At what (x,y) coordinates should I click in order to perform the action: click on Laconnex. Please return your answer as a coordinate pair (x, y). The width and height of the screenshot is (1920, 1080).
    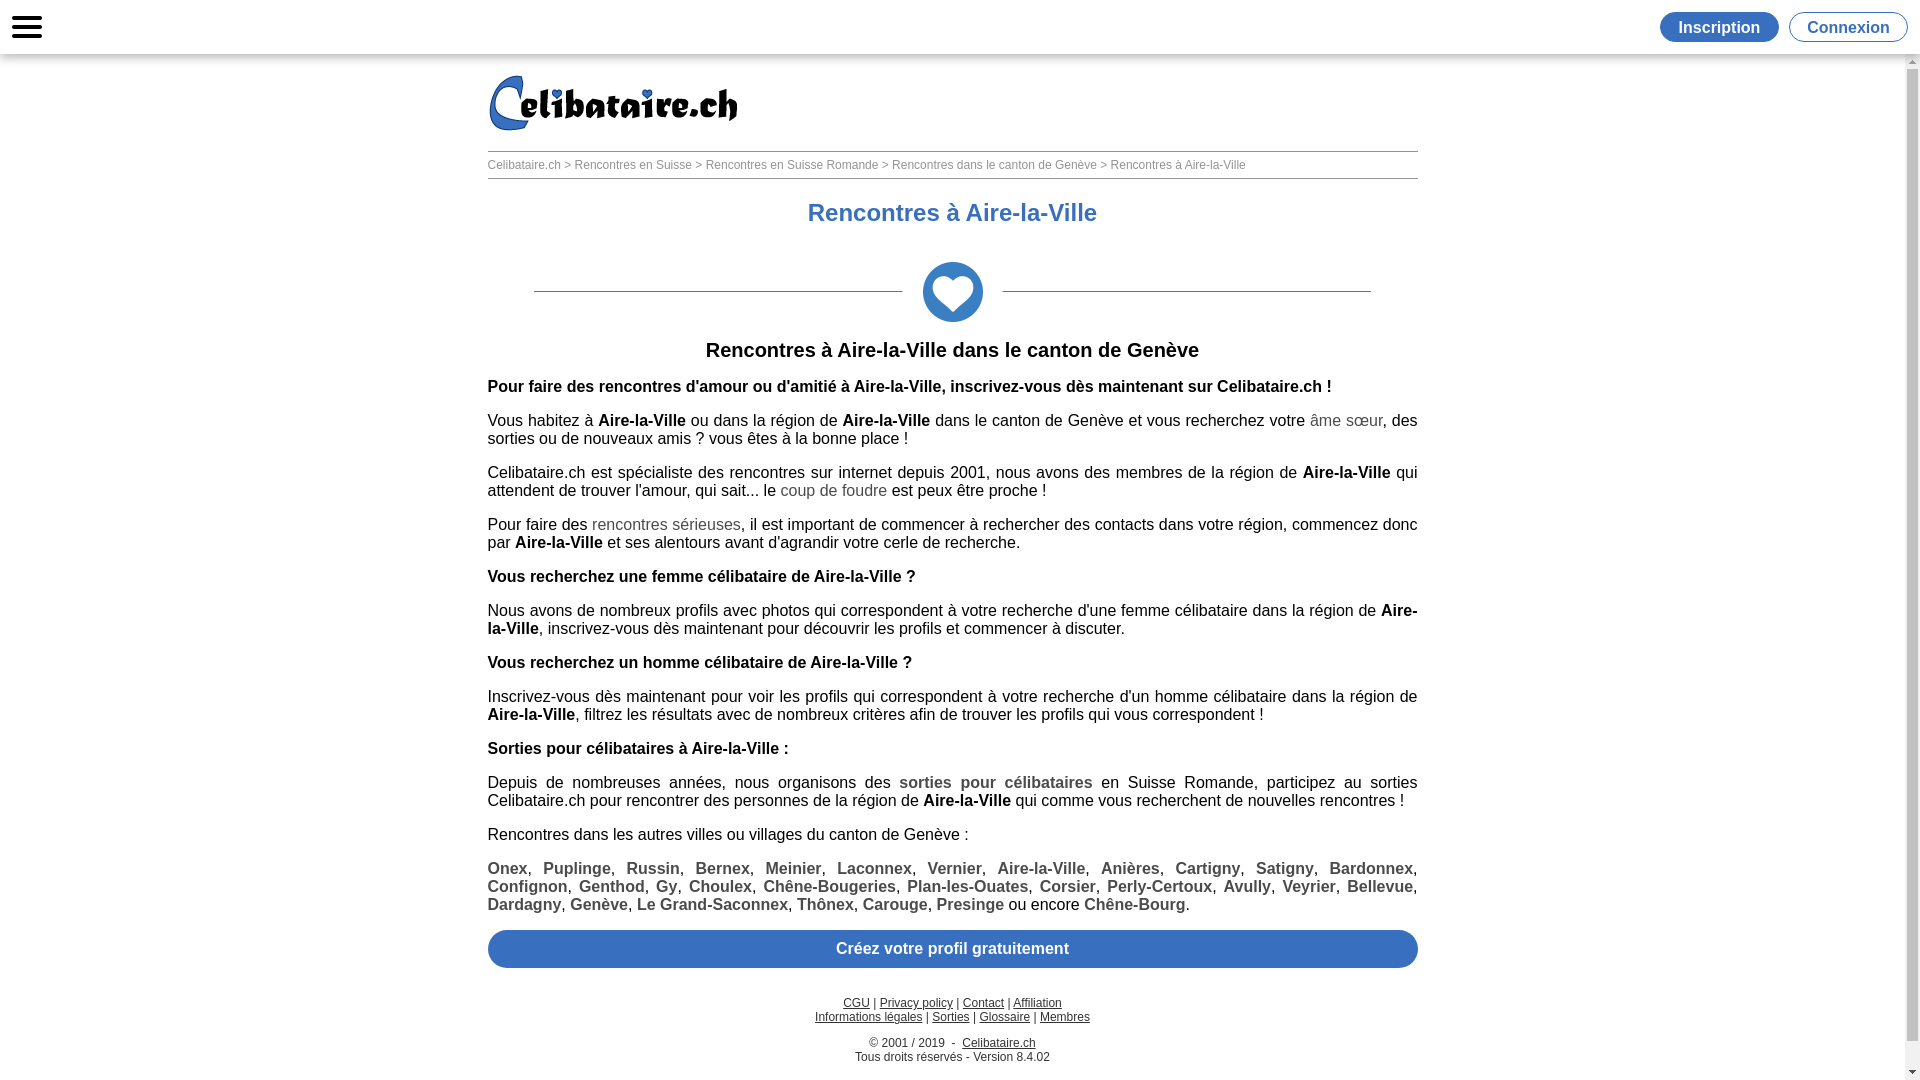
    Looking at the image, I should click on (874, 868).